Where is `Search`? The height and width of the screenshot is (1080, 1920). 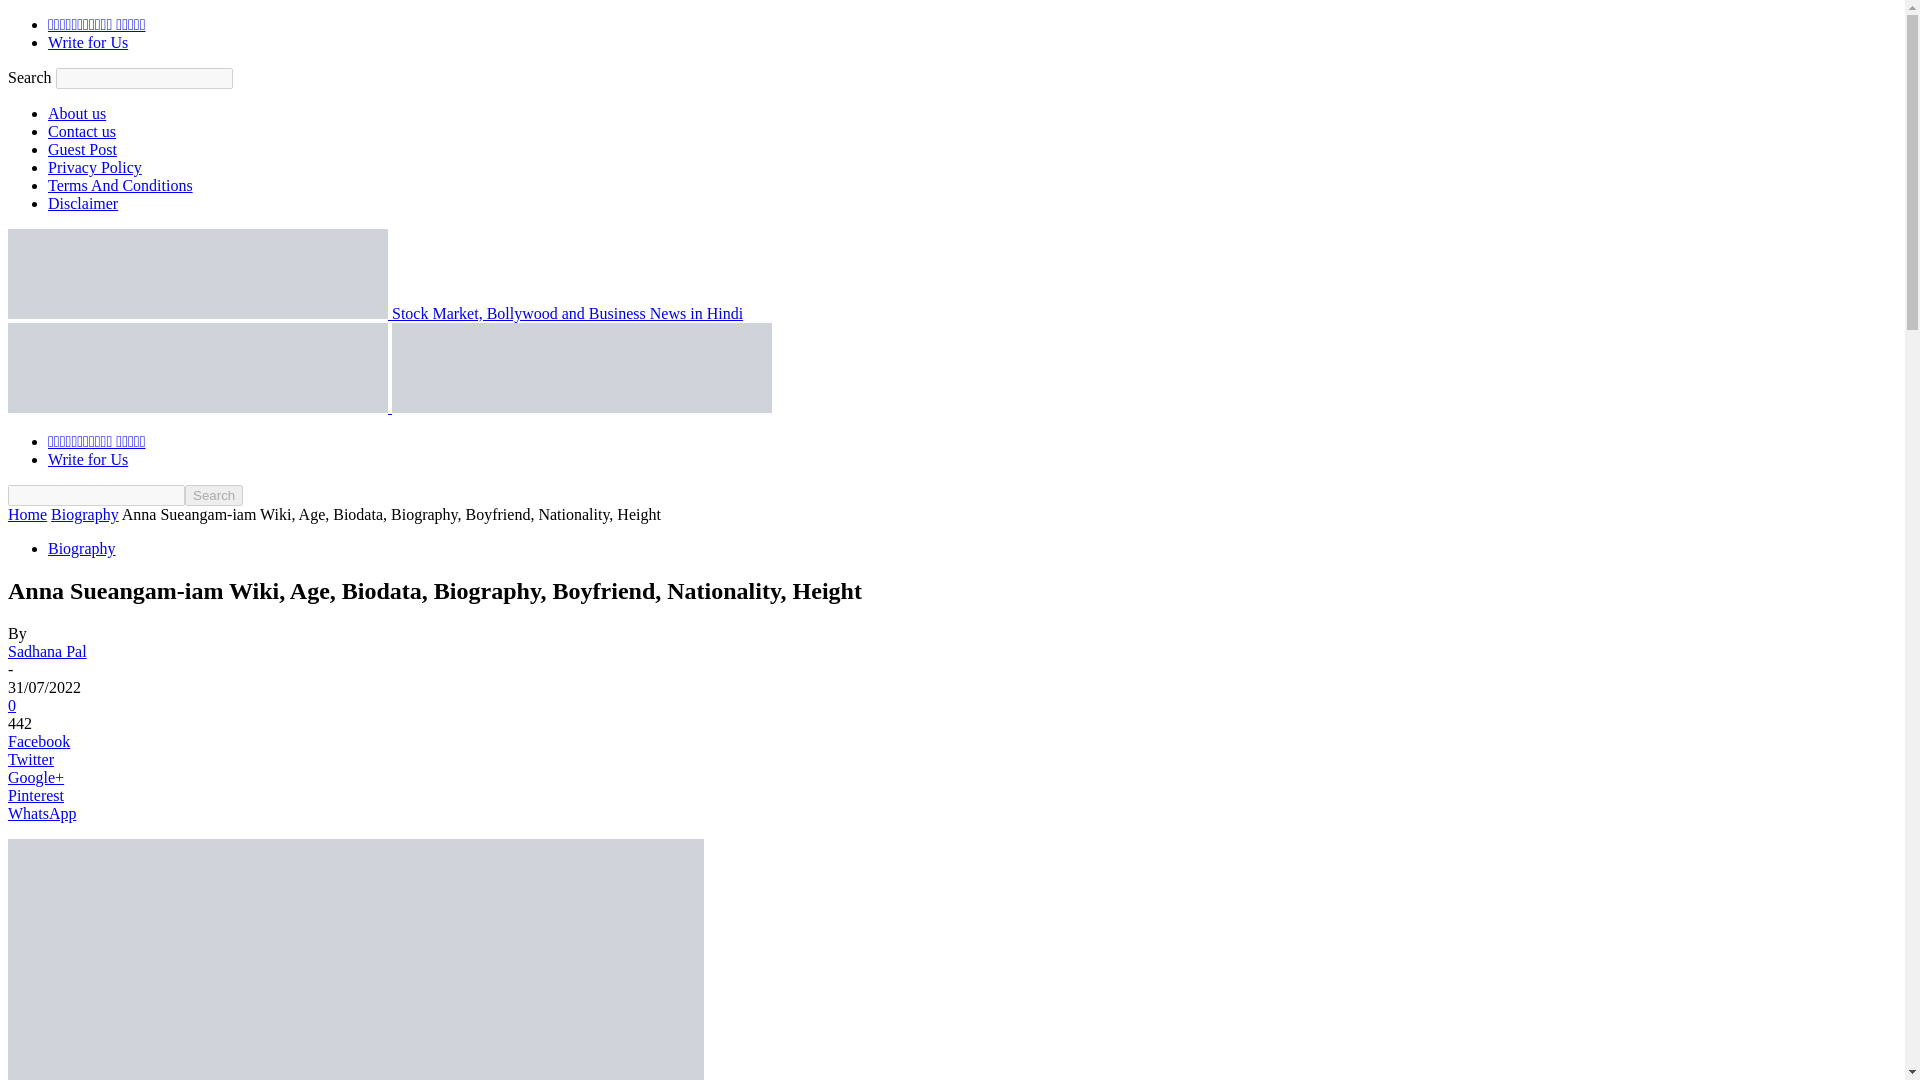
Search is located at coordinates (214, 495).